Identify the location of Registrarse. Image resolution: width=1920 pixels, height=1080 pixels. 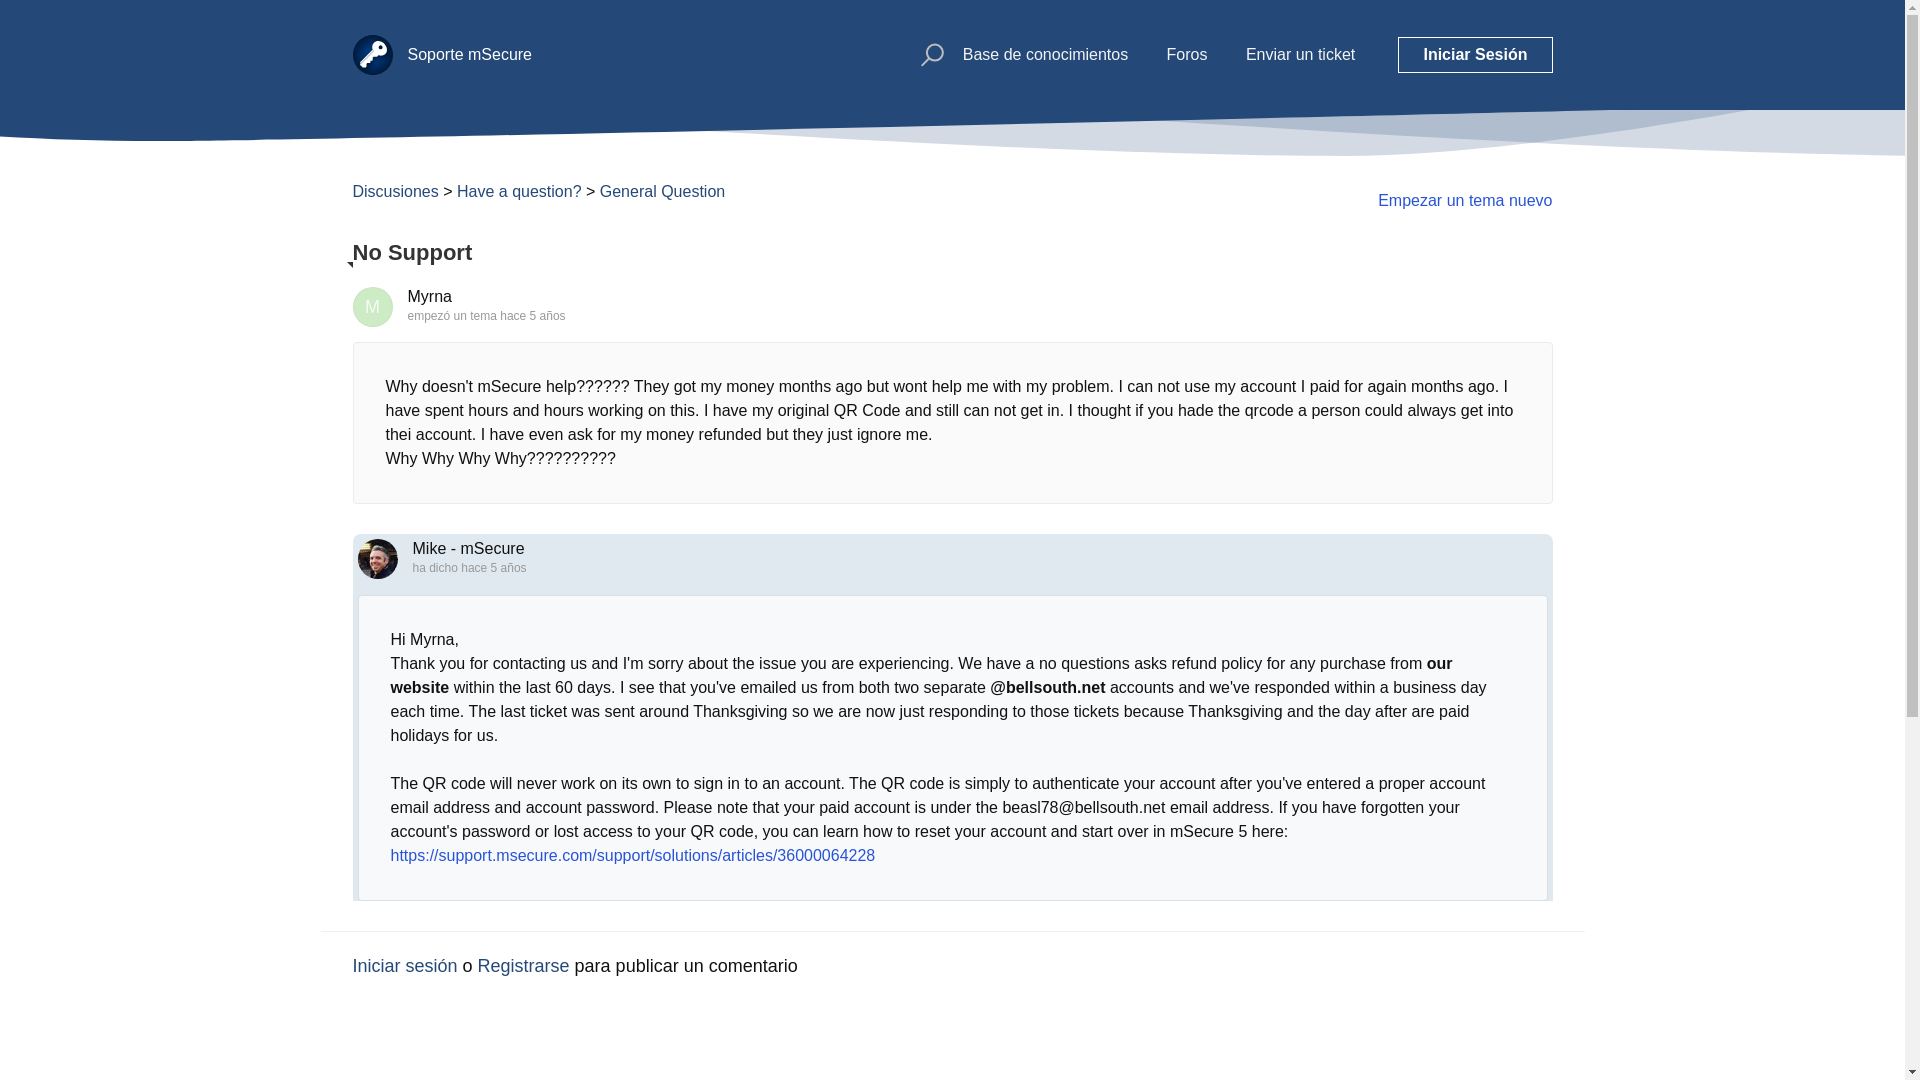
(524, 966).